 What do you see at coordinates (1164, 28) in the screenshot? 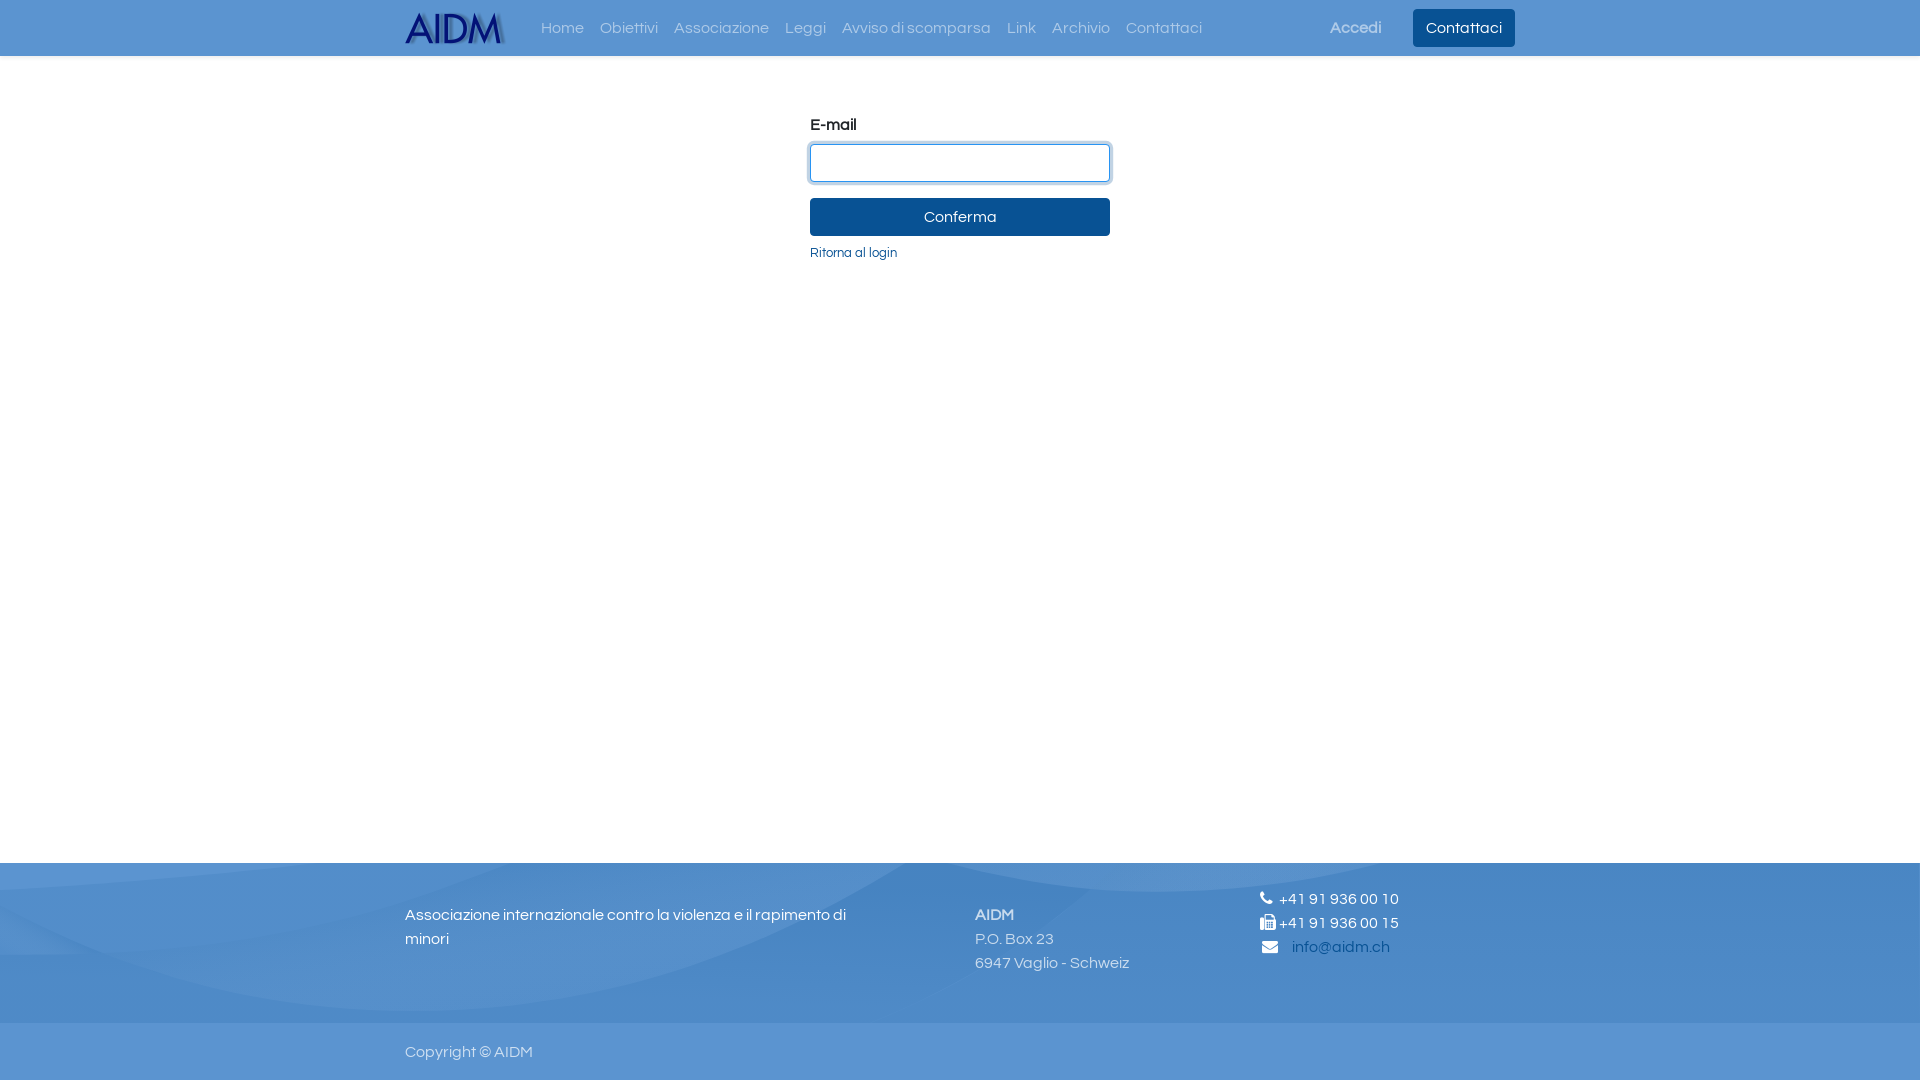
I see `Contattaci` at bounding box center [1164, 28].